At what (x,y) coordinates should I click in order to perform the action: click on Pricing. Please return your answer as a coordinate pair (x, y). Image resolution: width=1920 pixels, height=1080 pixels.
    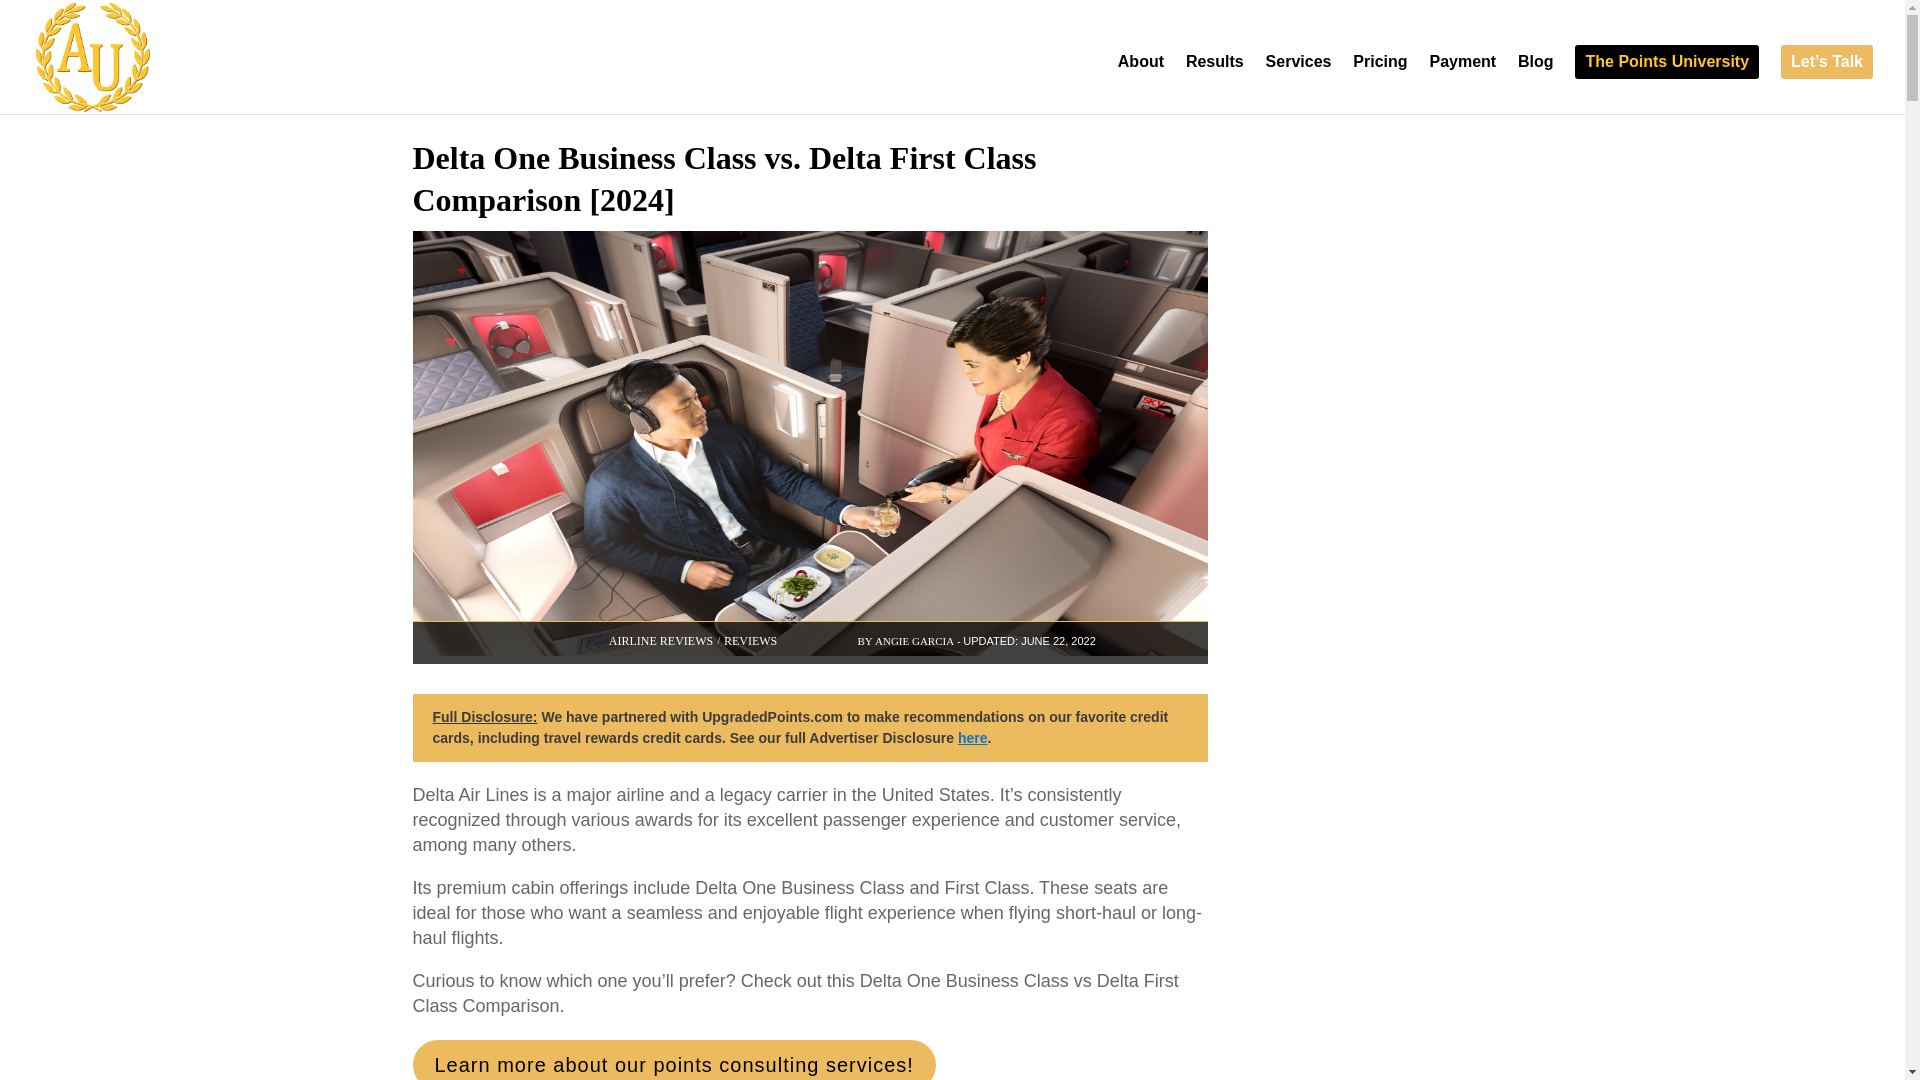
    Looking at the image, I should click on (1380, 84).